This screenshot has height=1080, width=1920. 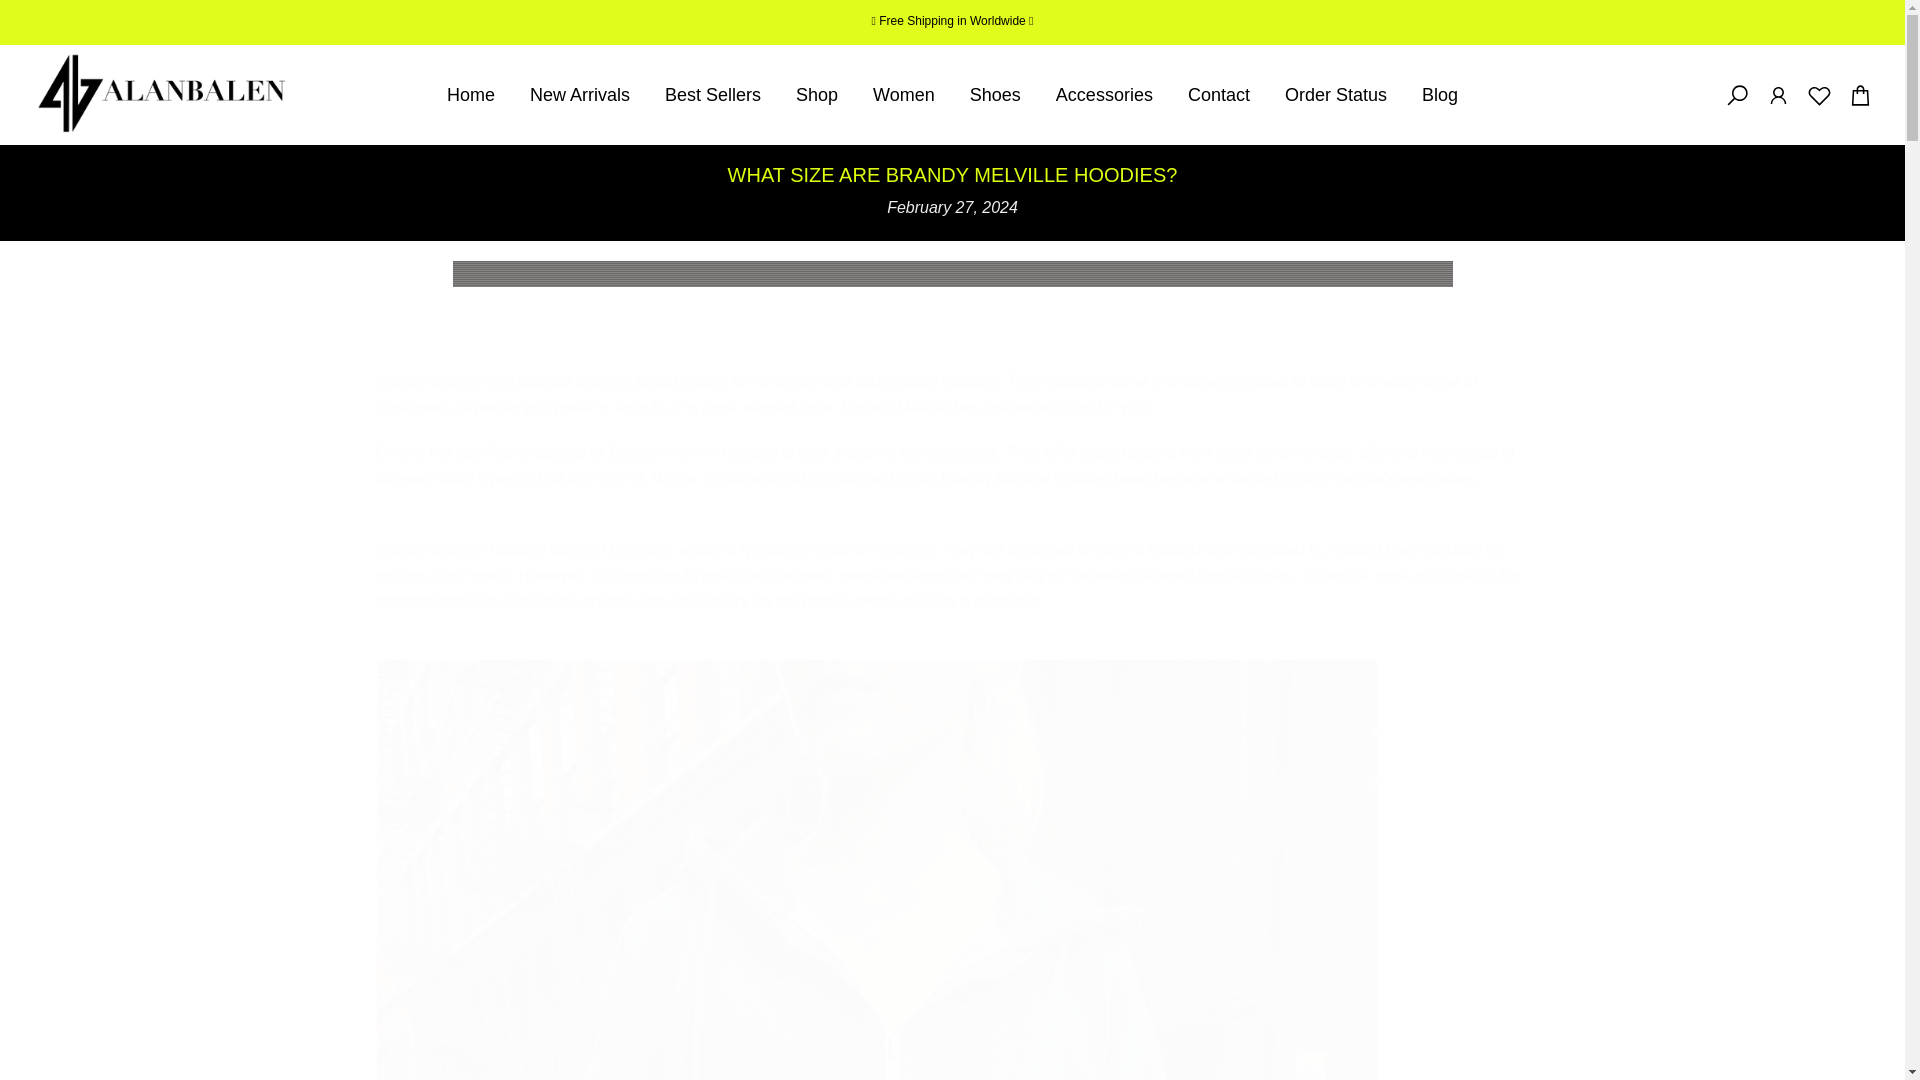 I want to click on Best Sellers, so click(x=714, y=95).